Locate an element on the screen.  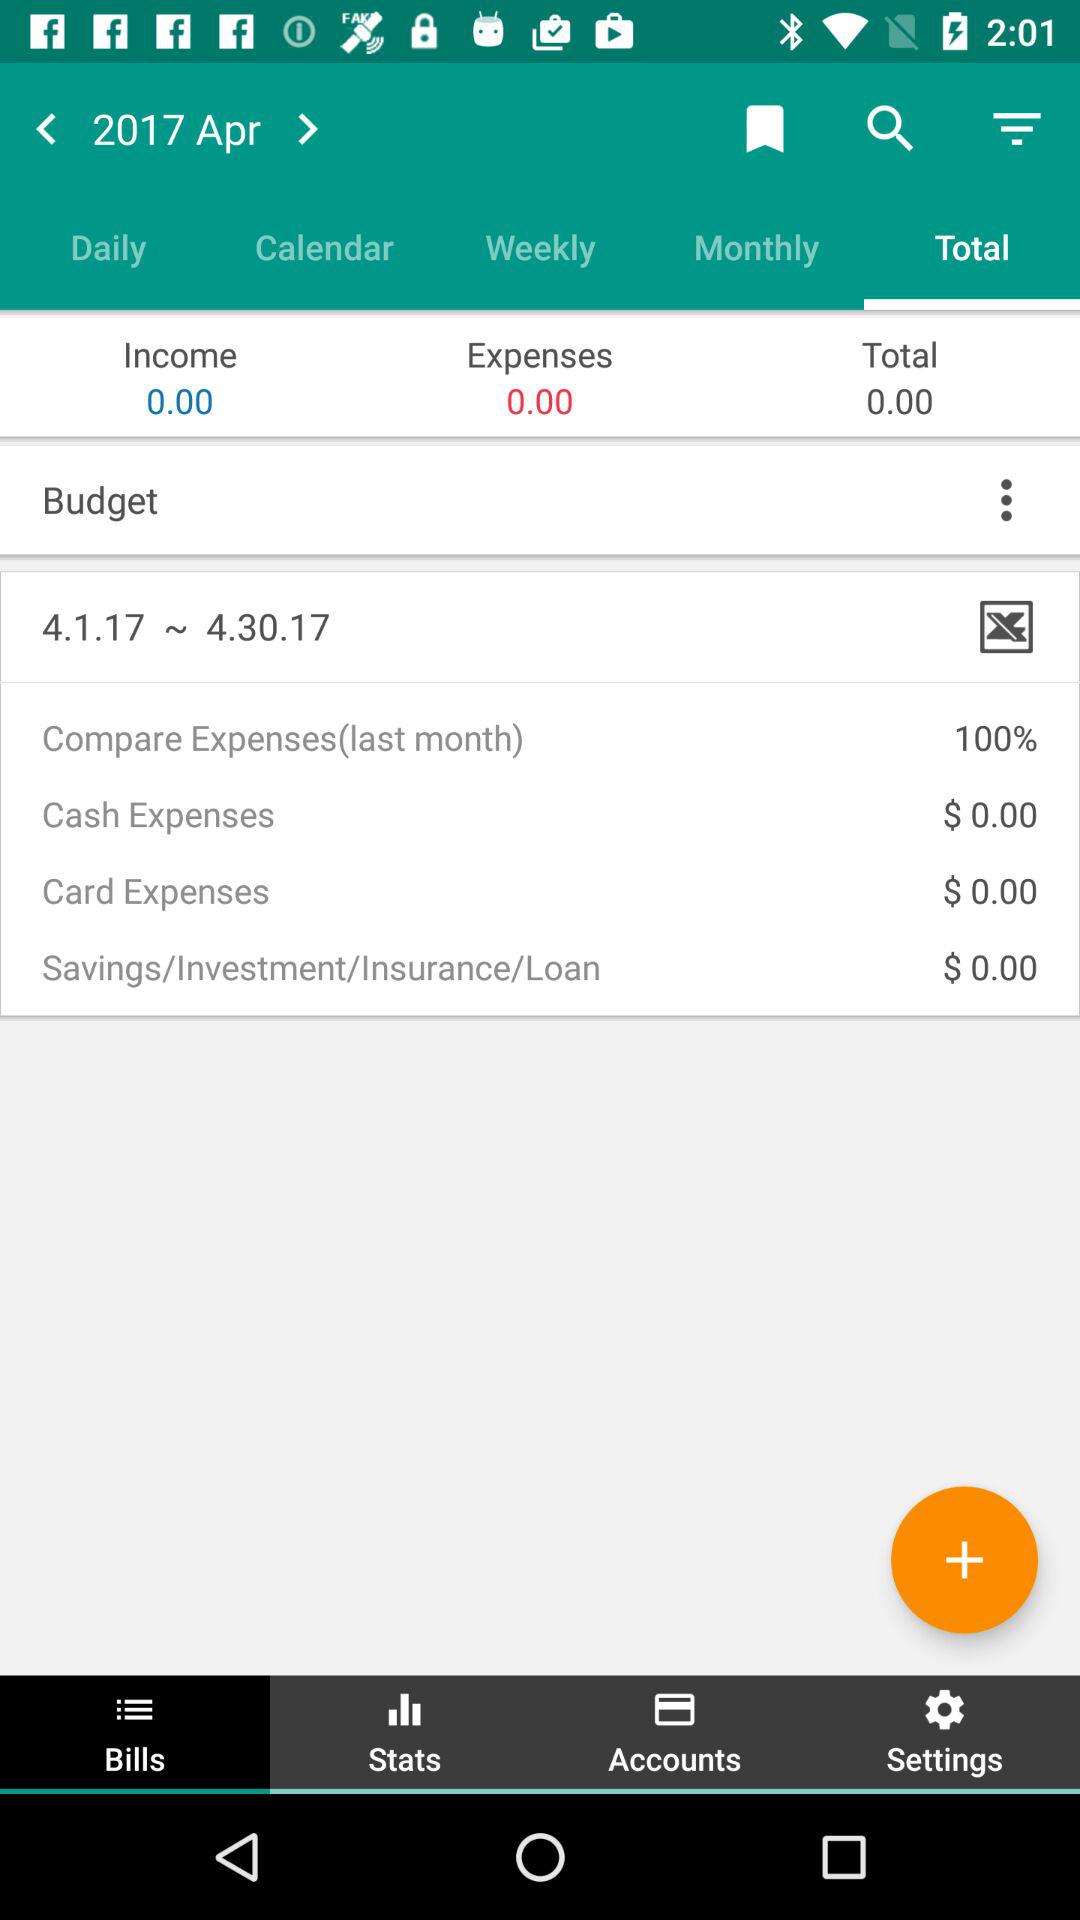
open weekly is located at coordinates (540, 246).